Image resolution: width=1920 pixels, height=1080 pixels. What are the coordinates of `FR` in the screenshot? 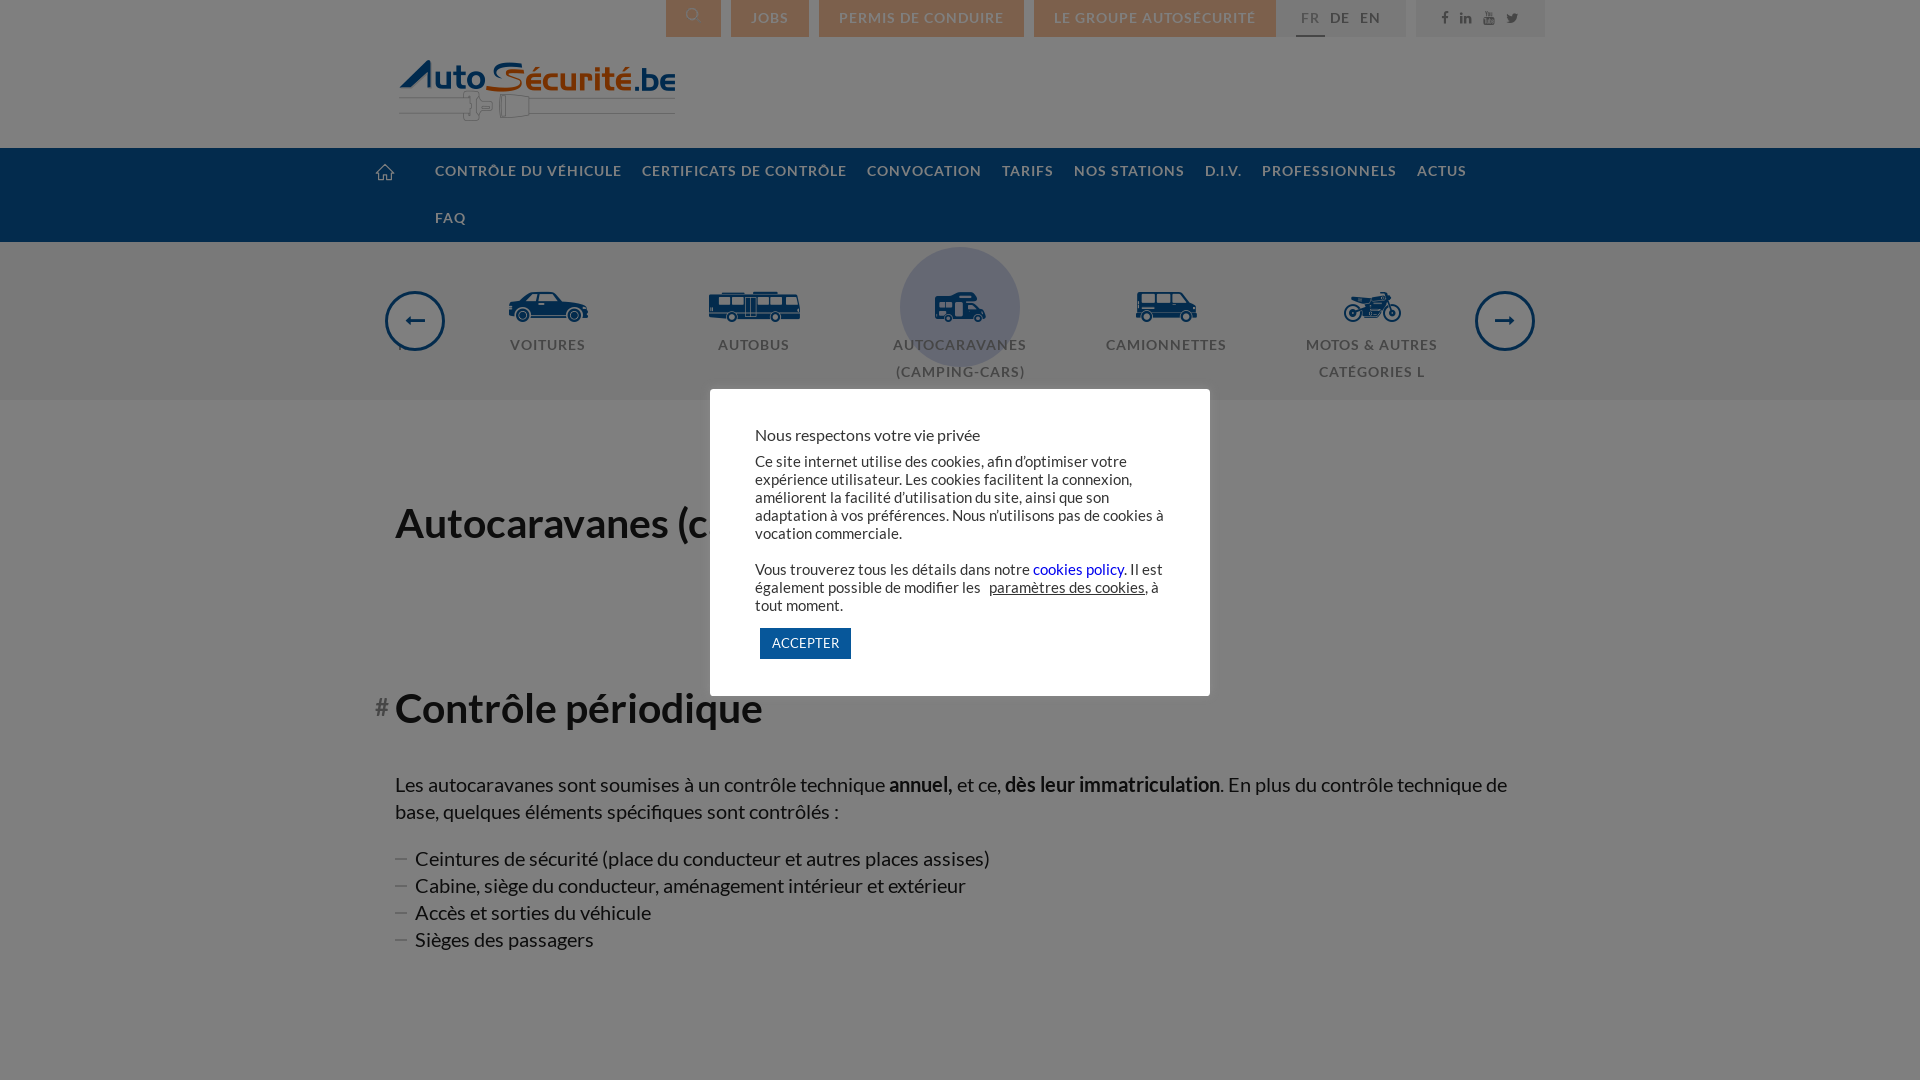 It's located at (1310, 18).